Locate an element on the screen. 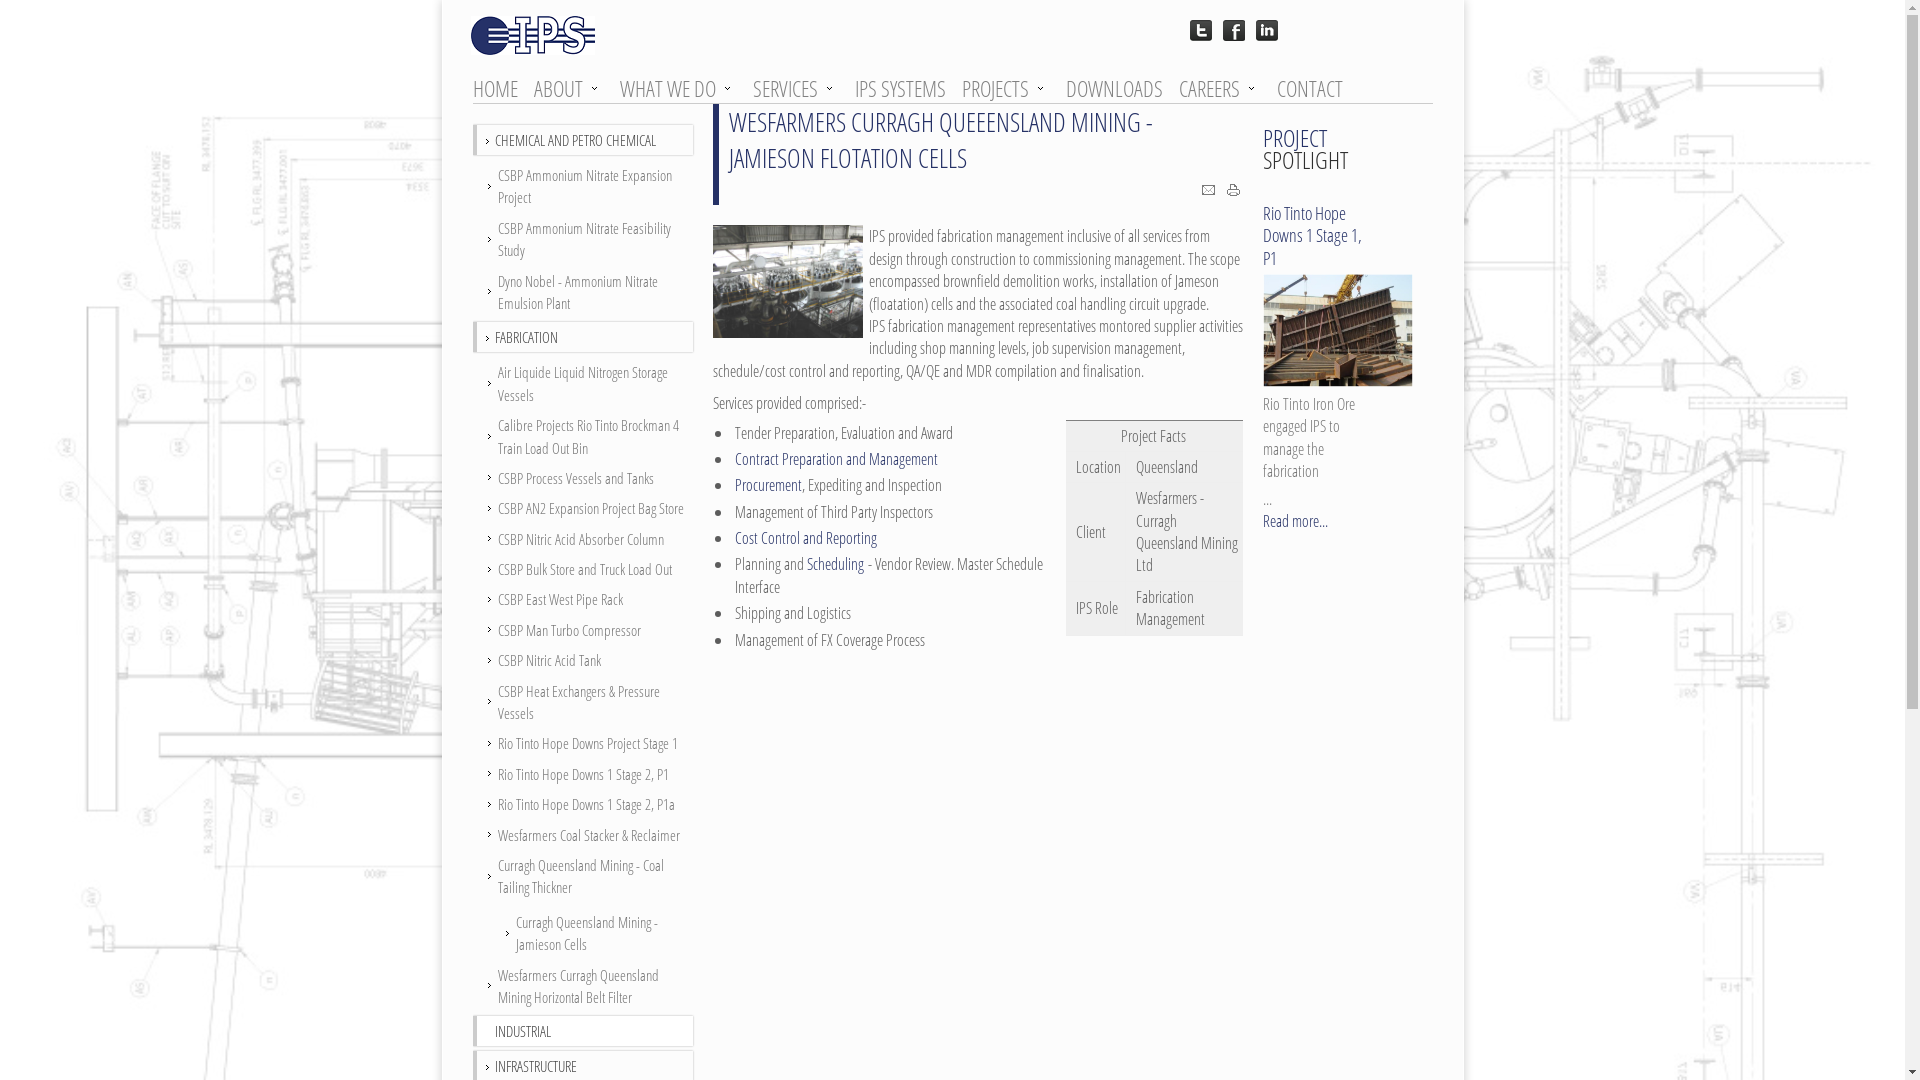 The height and width of the screenshot is (1080, 1920). Procurement is located at coordinates (768, 485).